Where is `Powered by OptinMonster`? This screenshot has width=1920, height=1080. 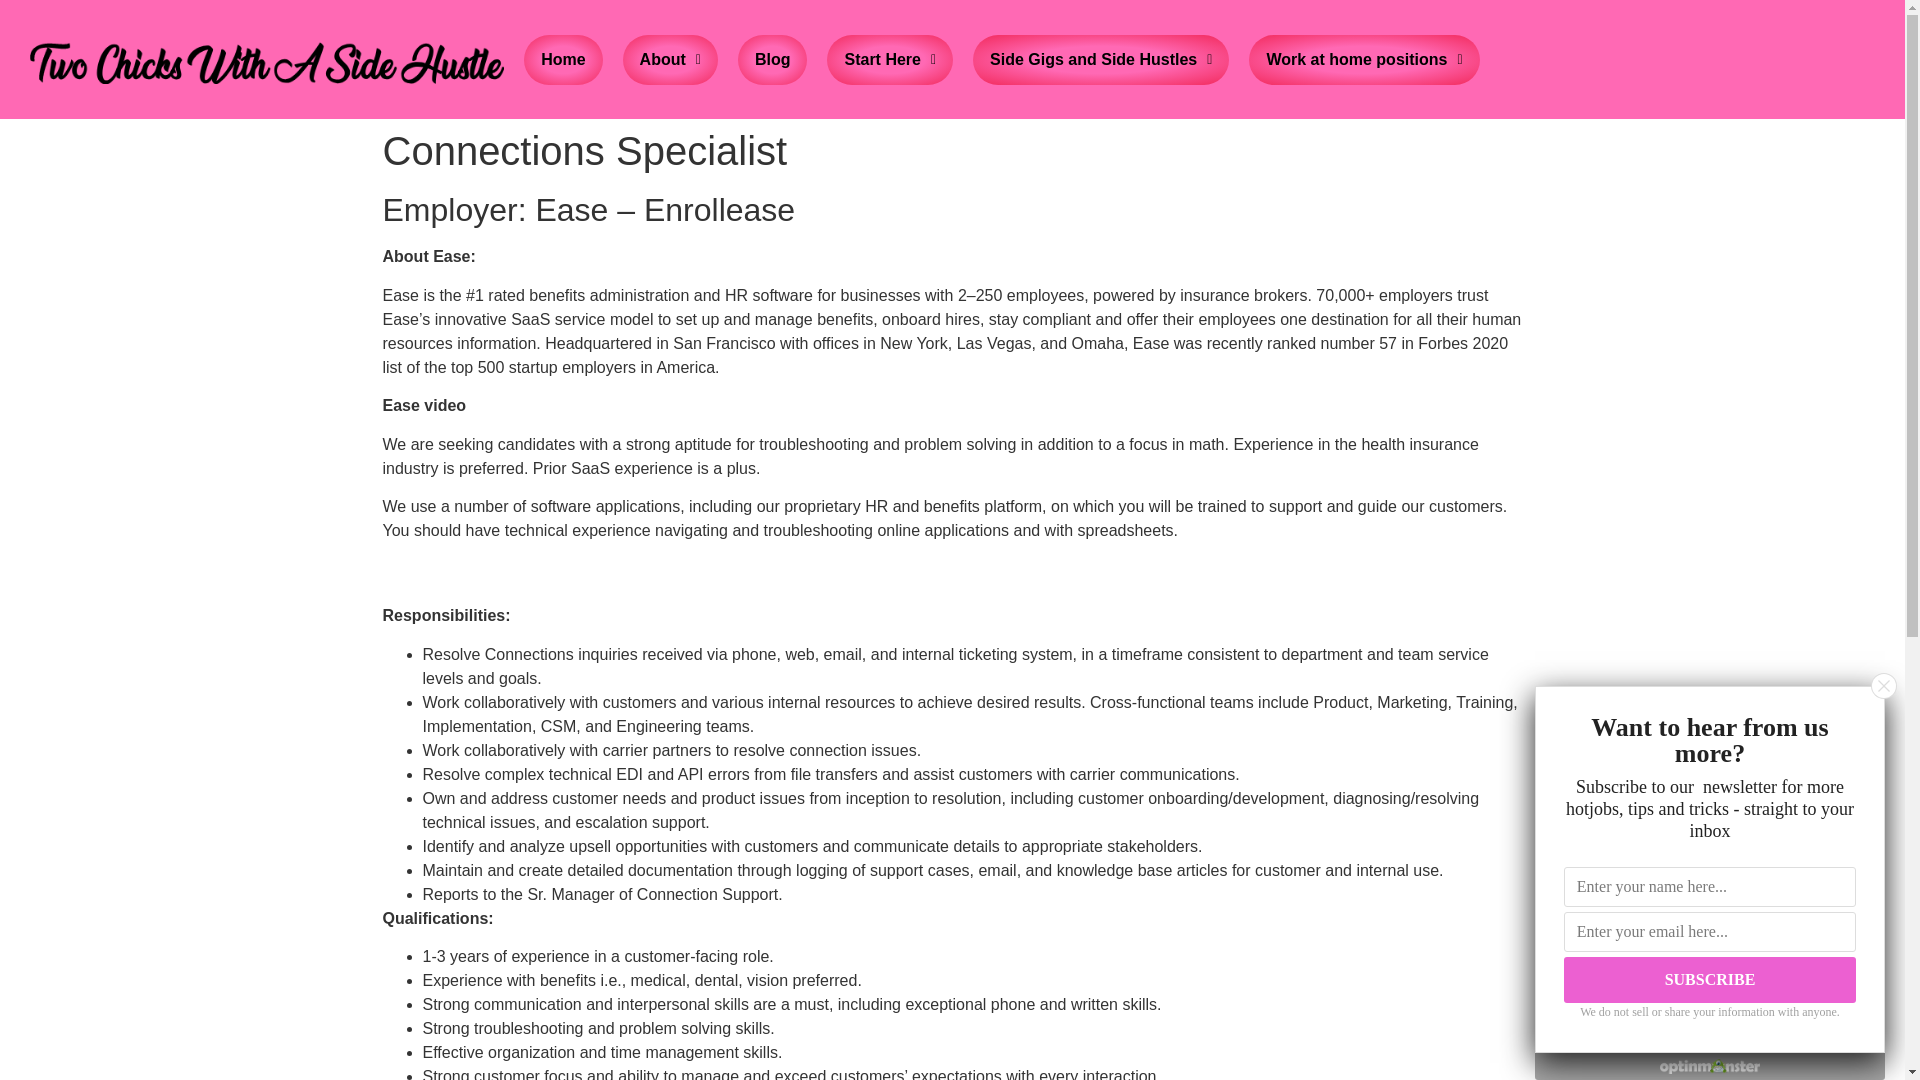 Powered by OptinMonster is located at coordinates (1710, 1066).